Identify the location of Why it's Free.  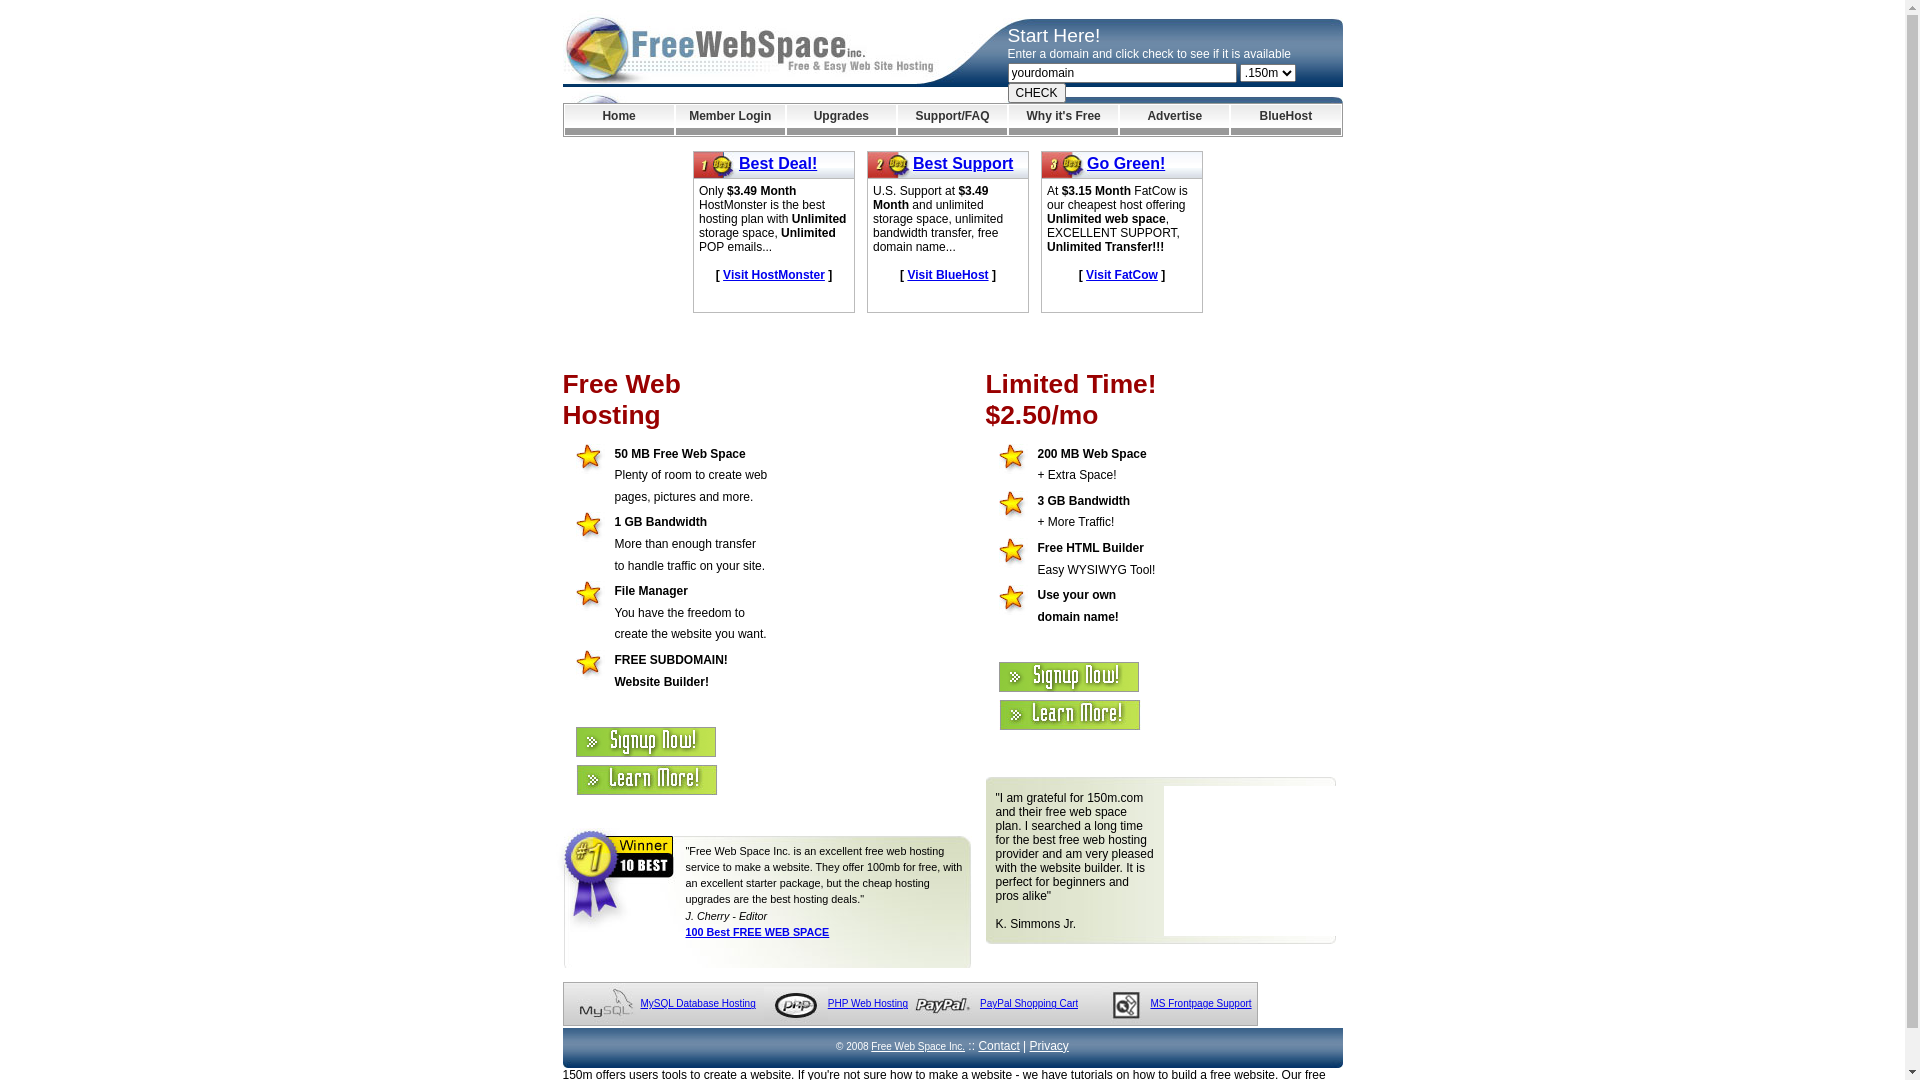
(1064, 120).